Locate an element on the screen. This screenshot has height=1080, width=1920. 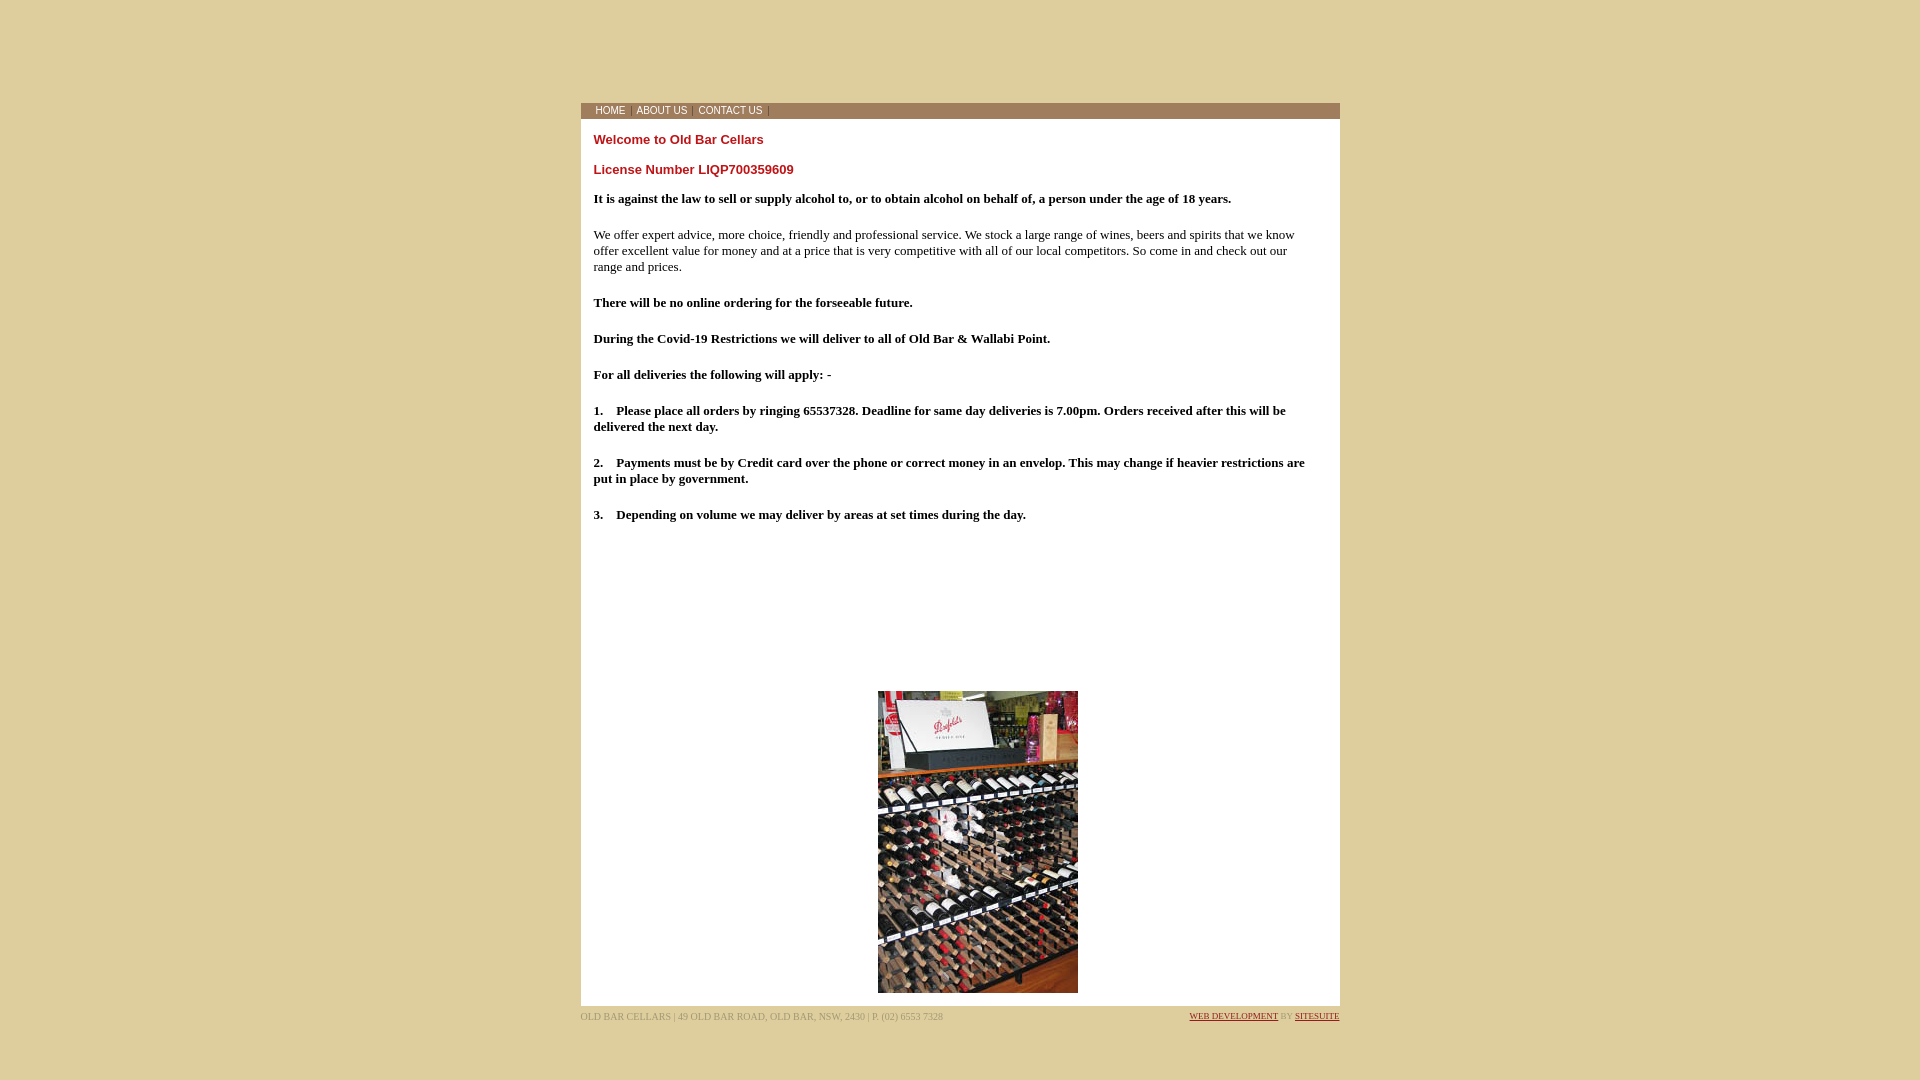
2007 NSW Liquor Store of the Year is located at coordinates (1198, 79).